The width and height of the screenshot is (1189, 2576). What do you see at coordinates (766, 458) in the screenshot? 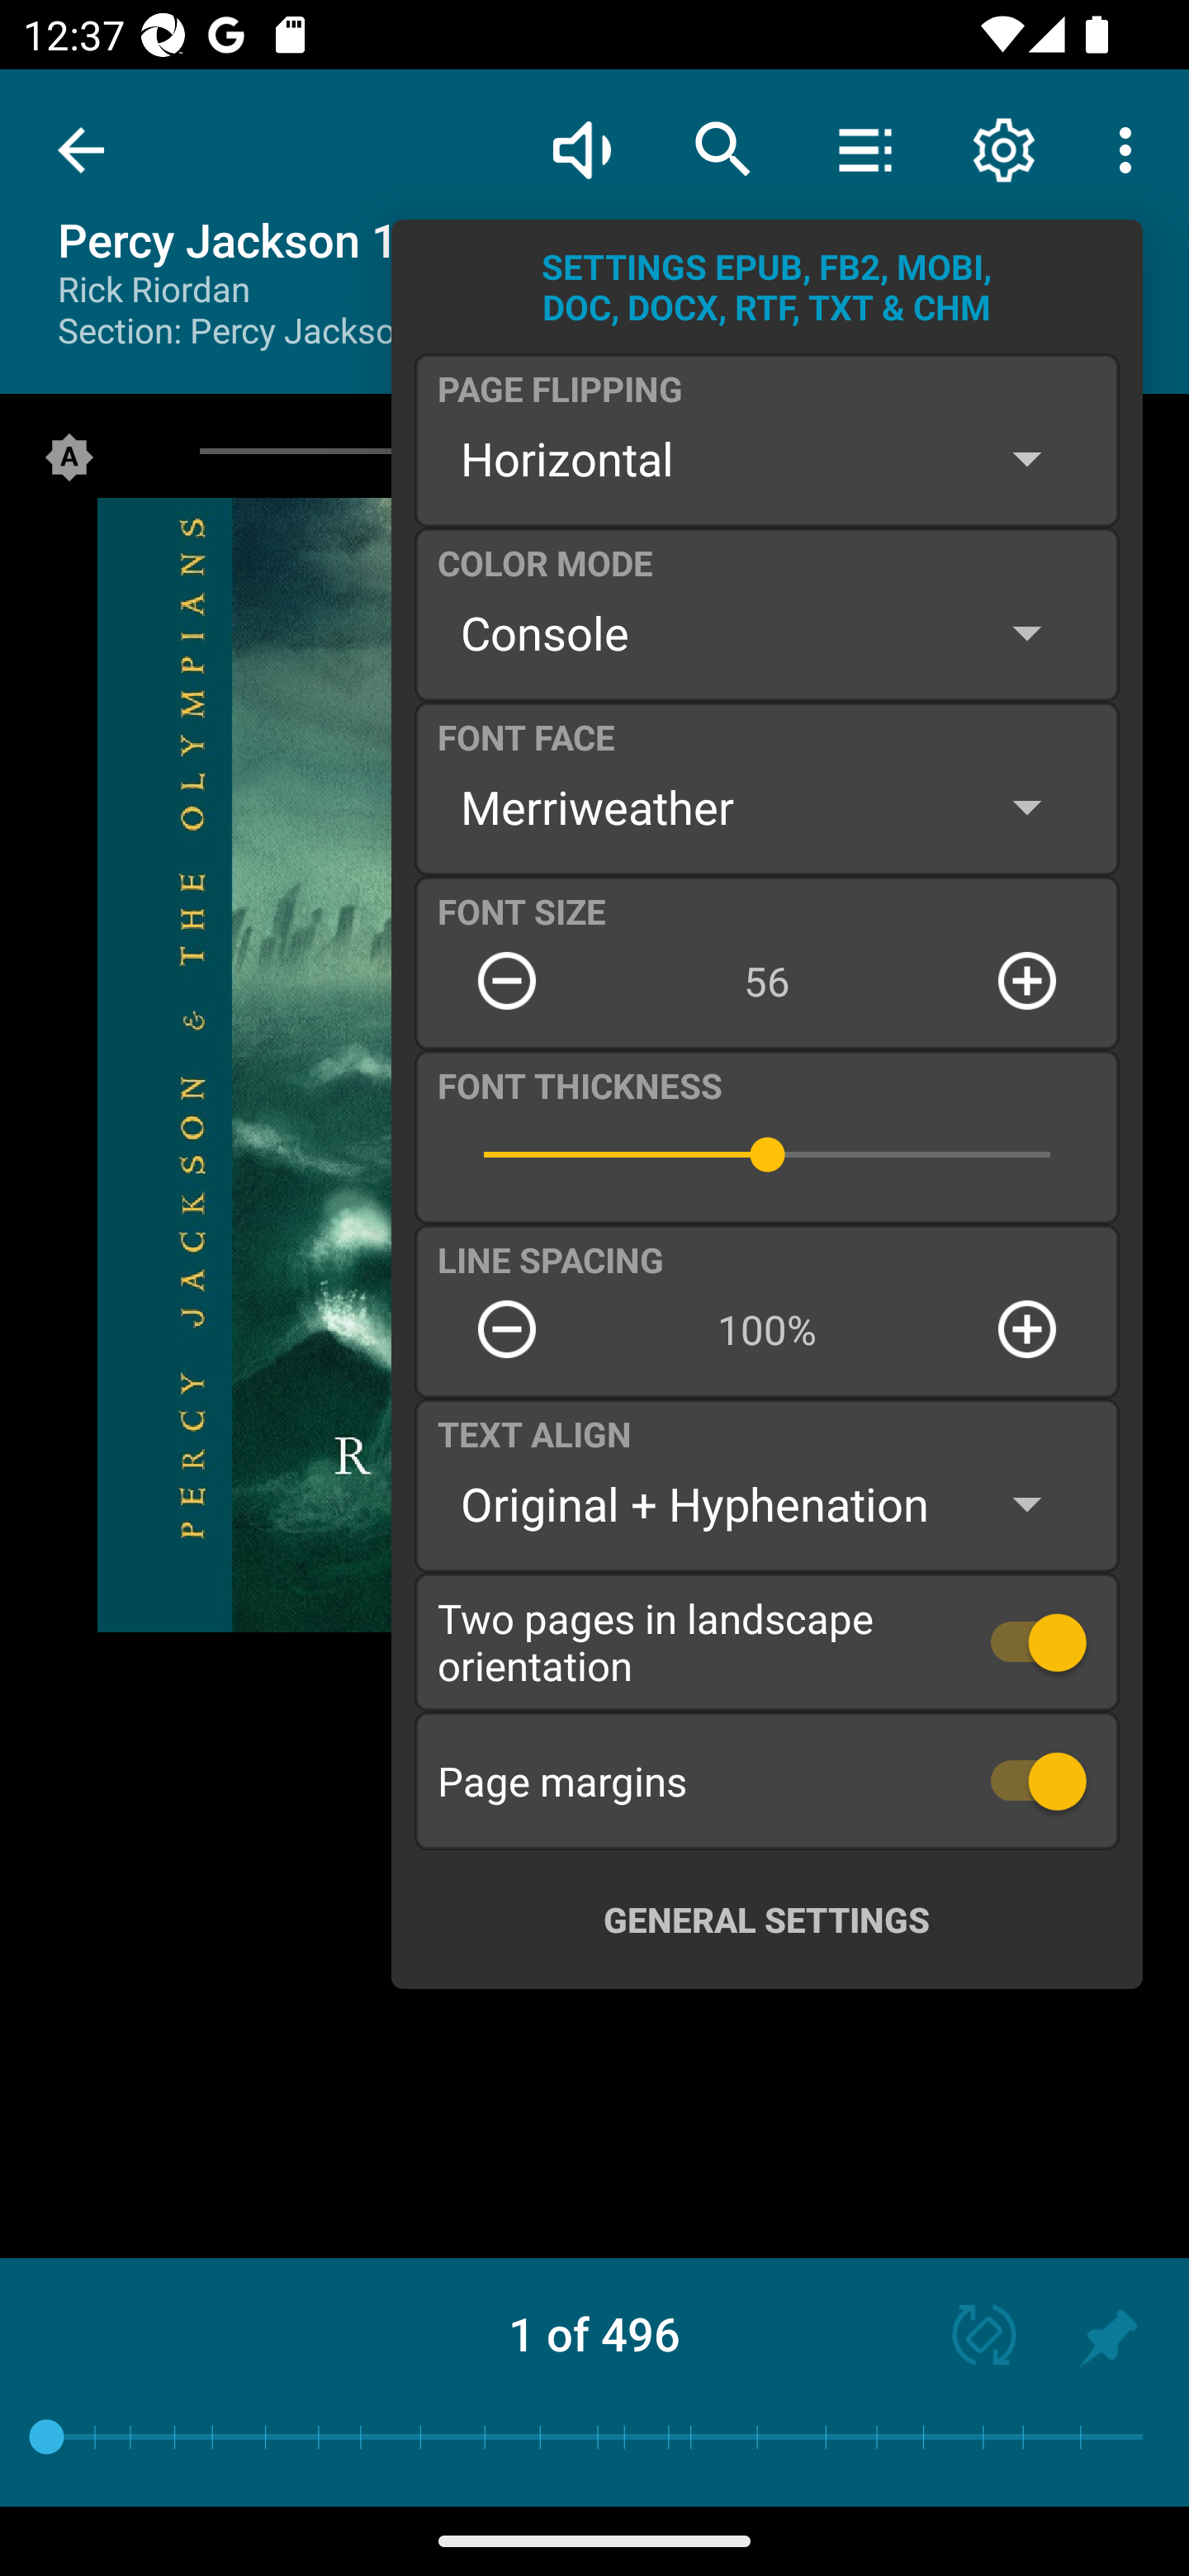
I see `Horizontal` at bounding box center [766, 458].